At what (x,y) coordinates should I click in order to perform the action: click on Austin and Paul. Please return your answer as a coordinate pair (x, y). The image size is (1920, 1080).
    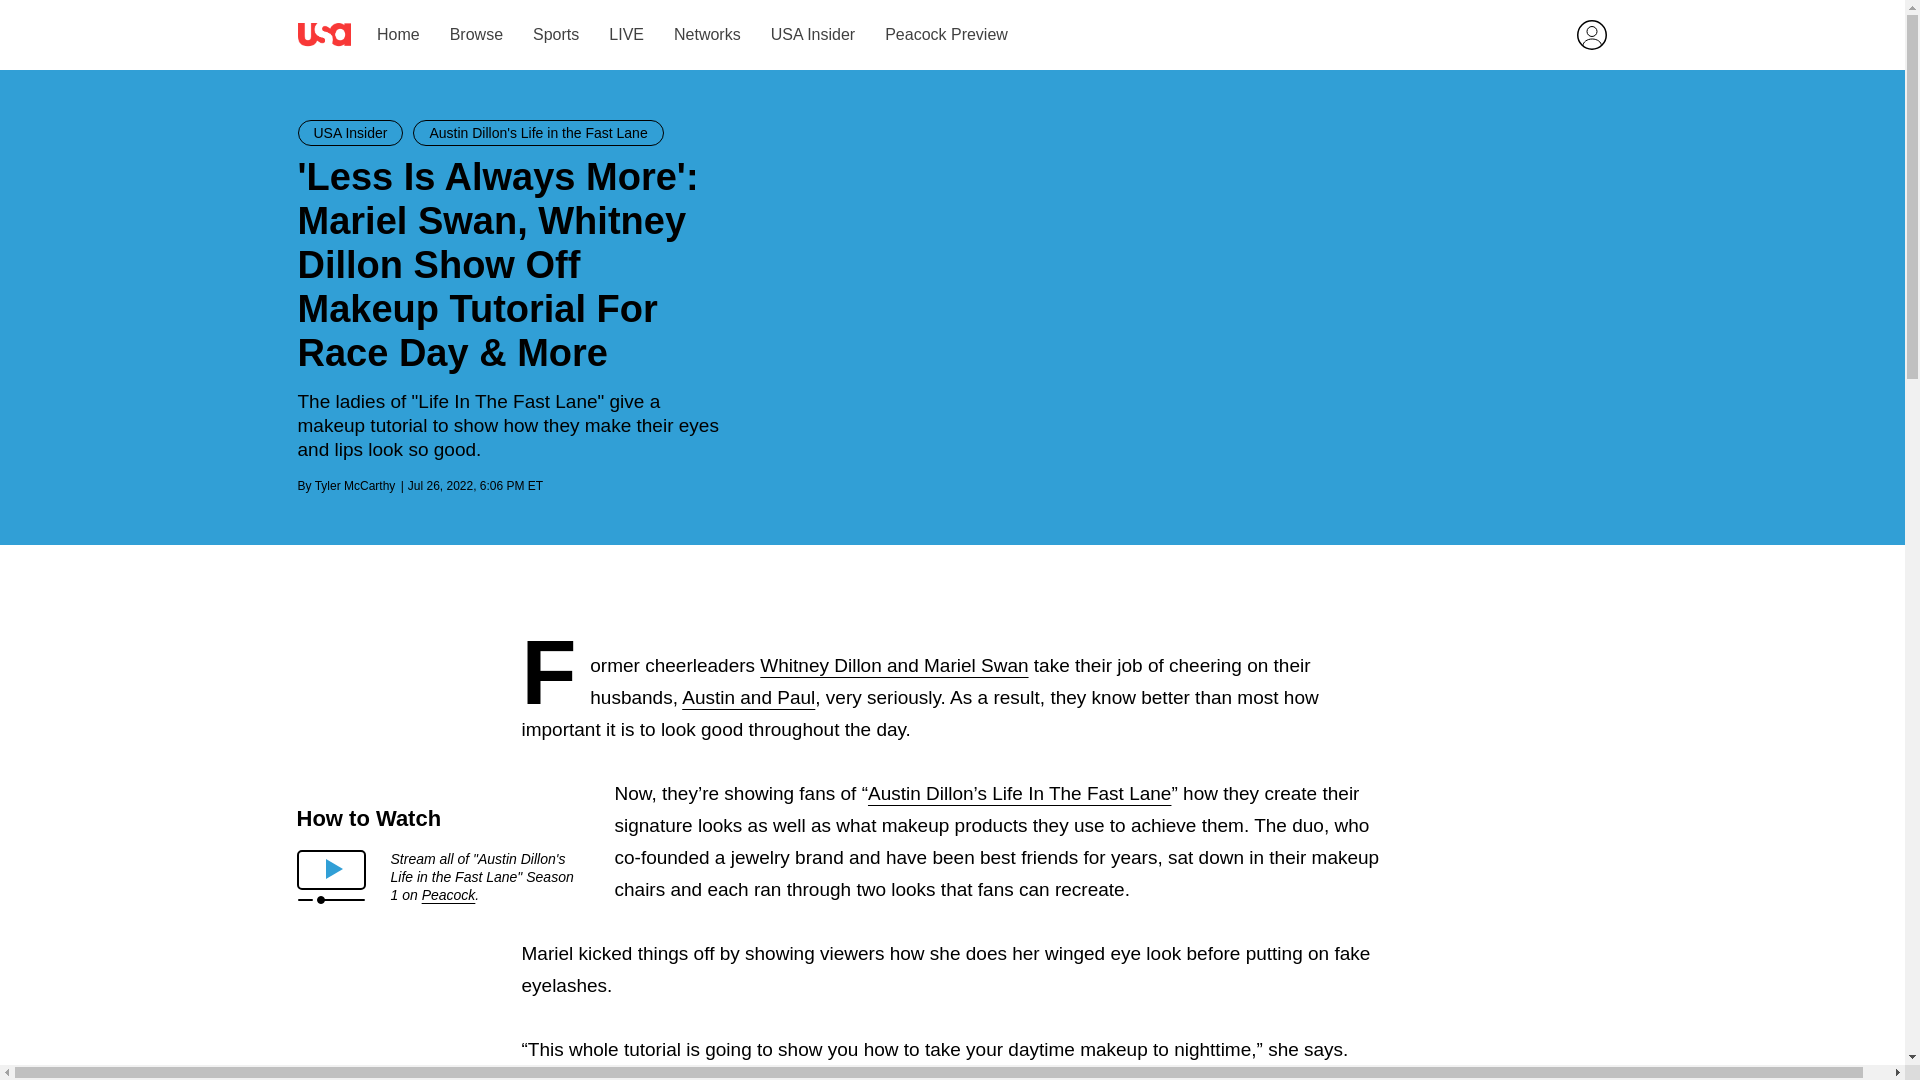
    Looking at the image, I should click on (748, 697).